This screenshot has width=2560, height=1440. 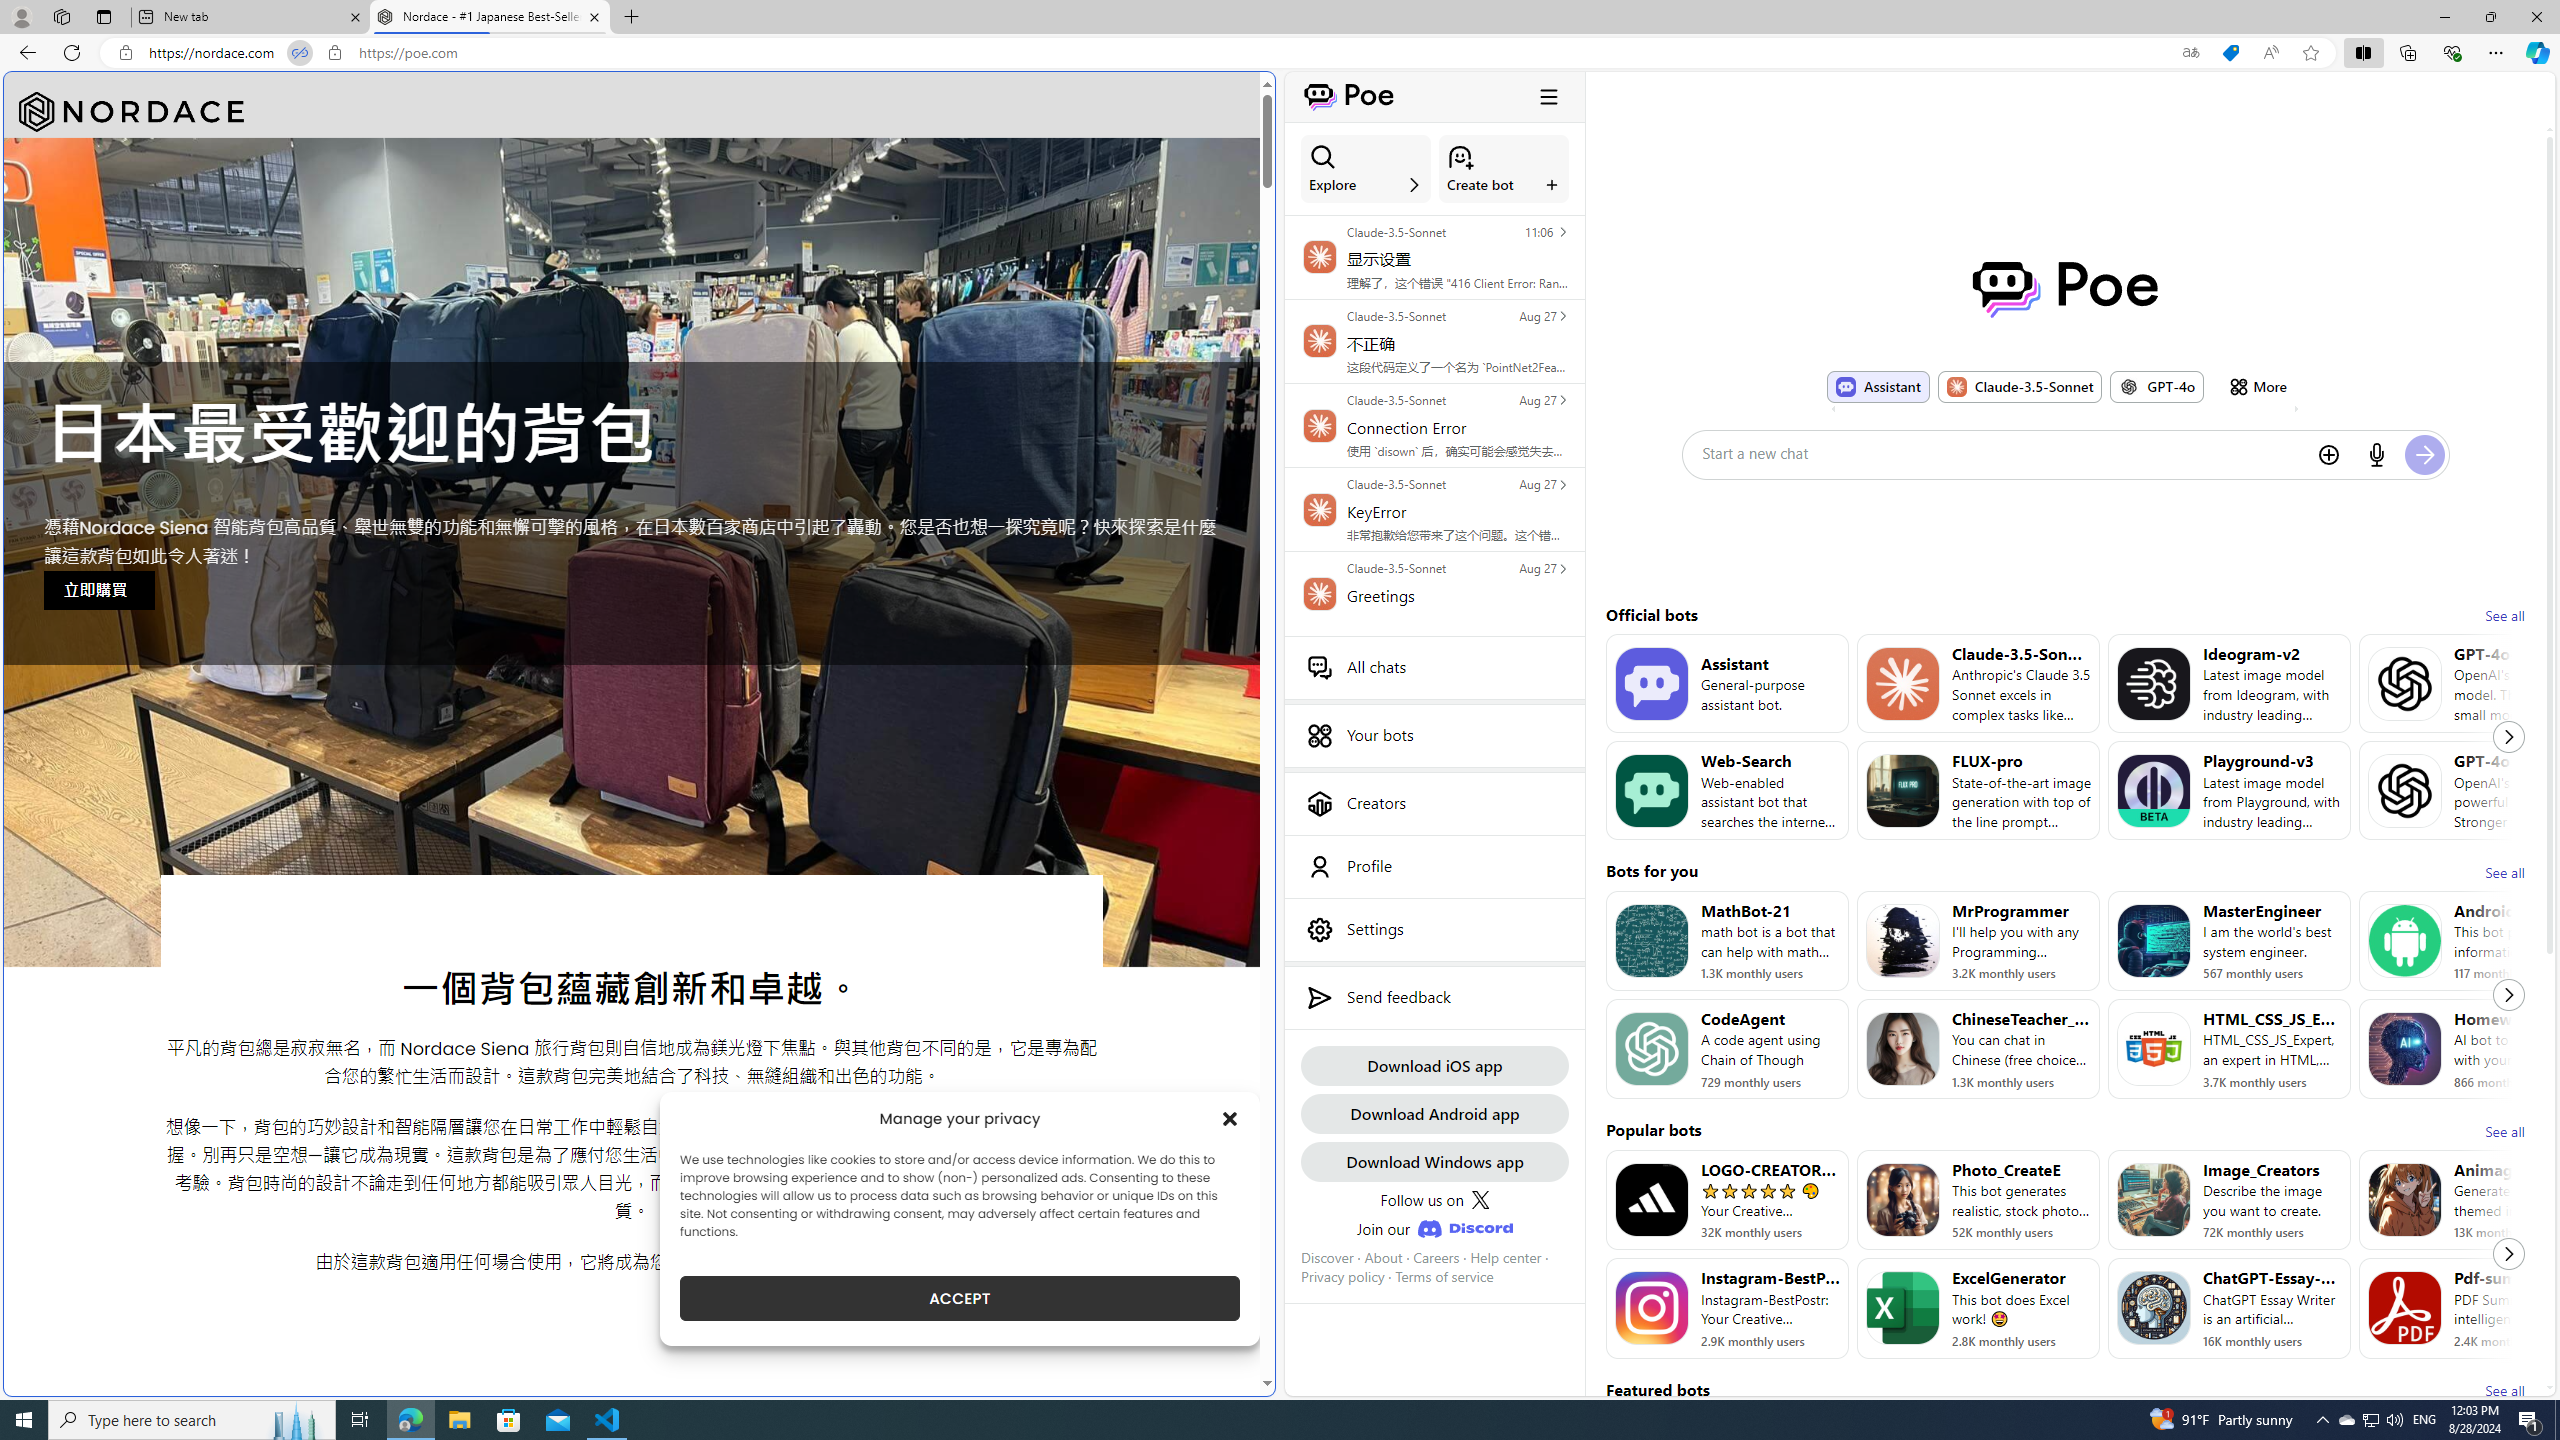 I want to click on Bot image for Assistant Assistant, so click(x=1878, y=386).